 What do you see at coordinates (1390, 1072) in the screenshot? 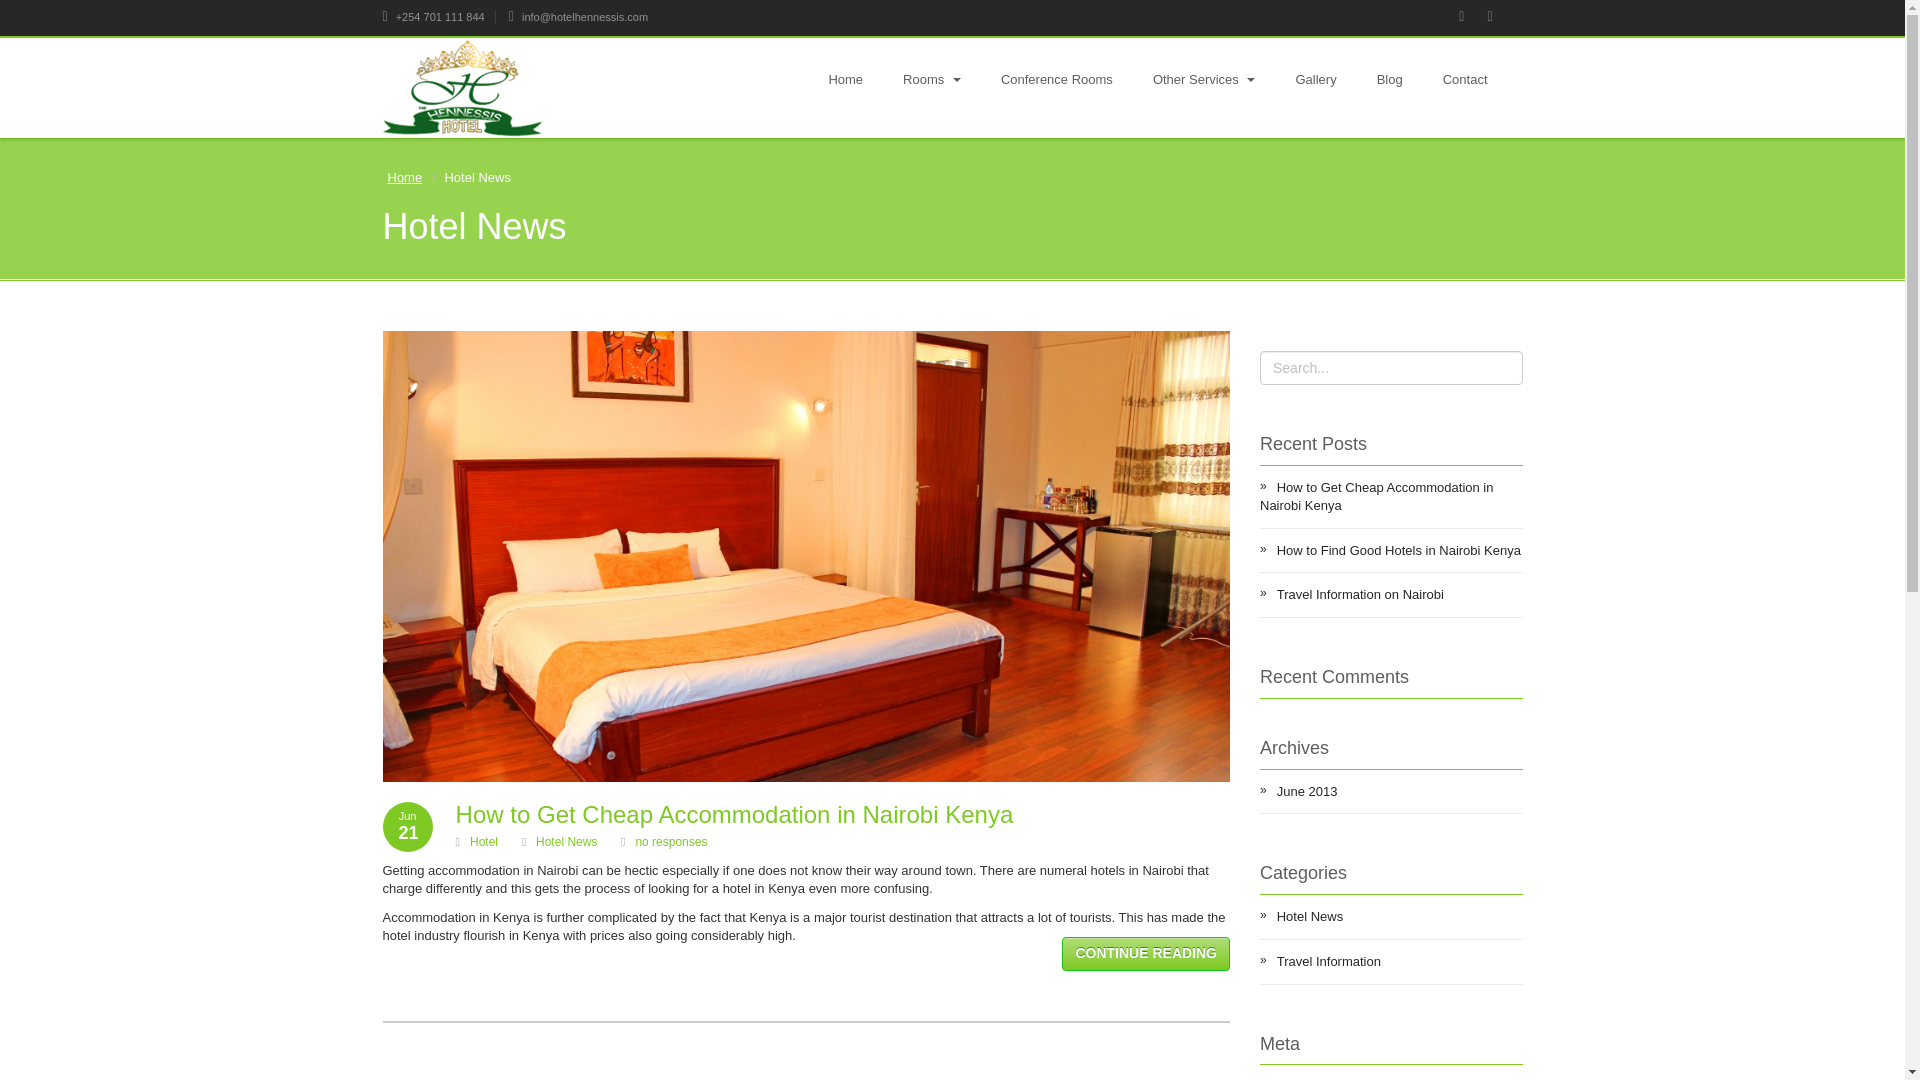
I see `Log in` at bounding box center [1390, 1072].